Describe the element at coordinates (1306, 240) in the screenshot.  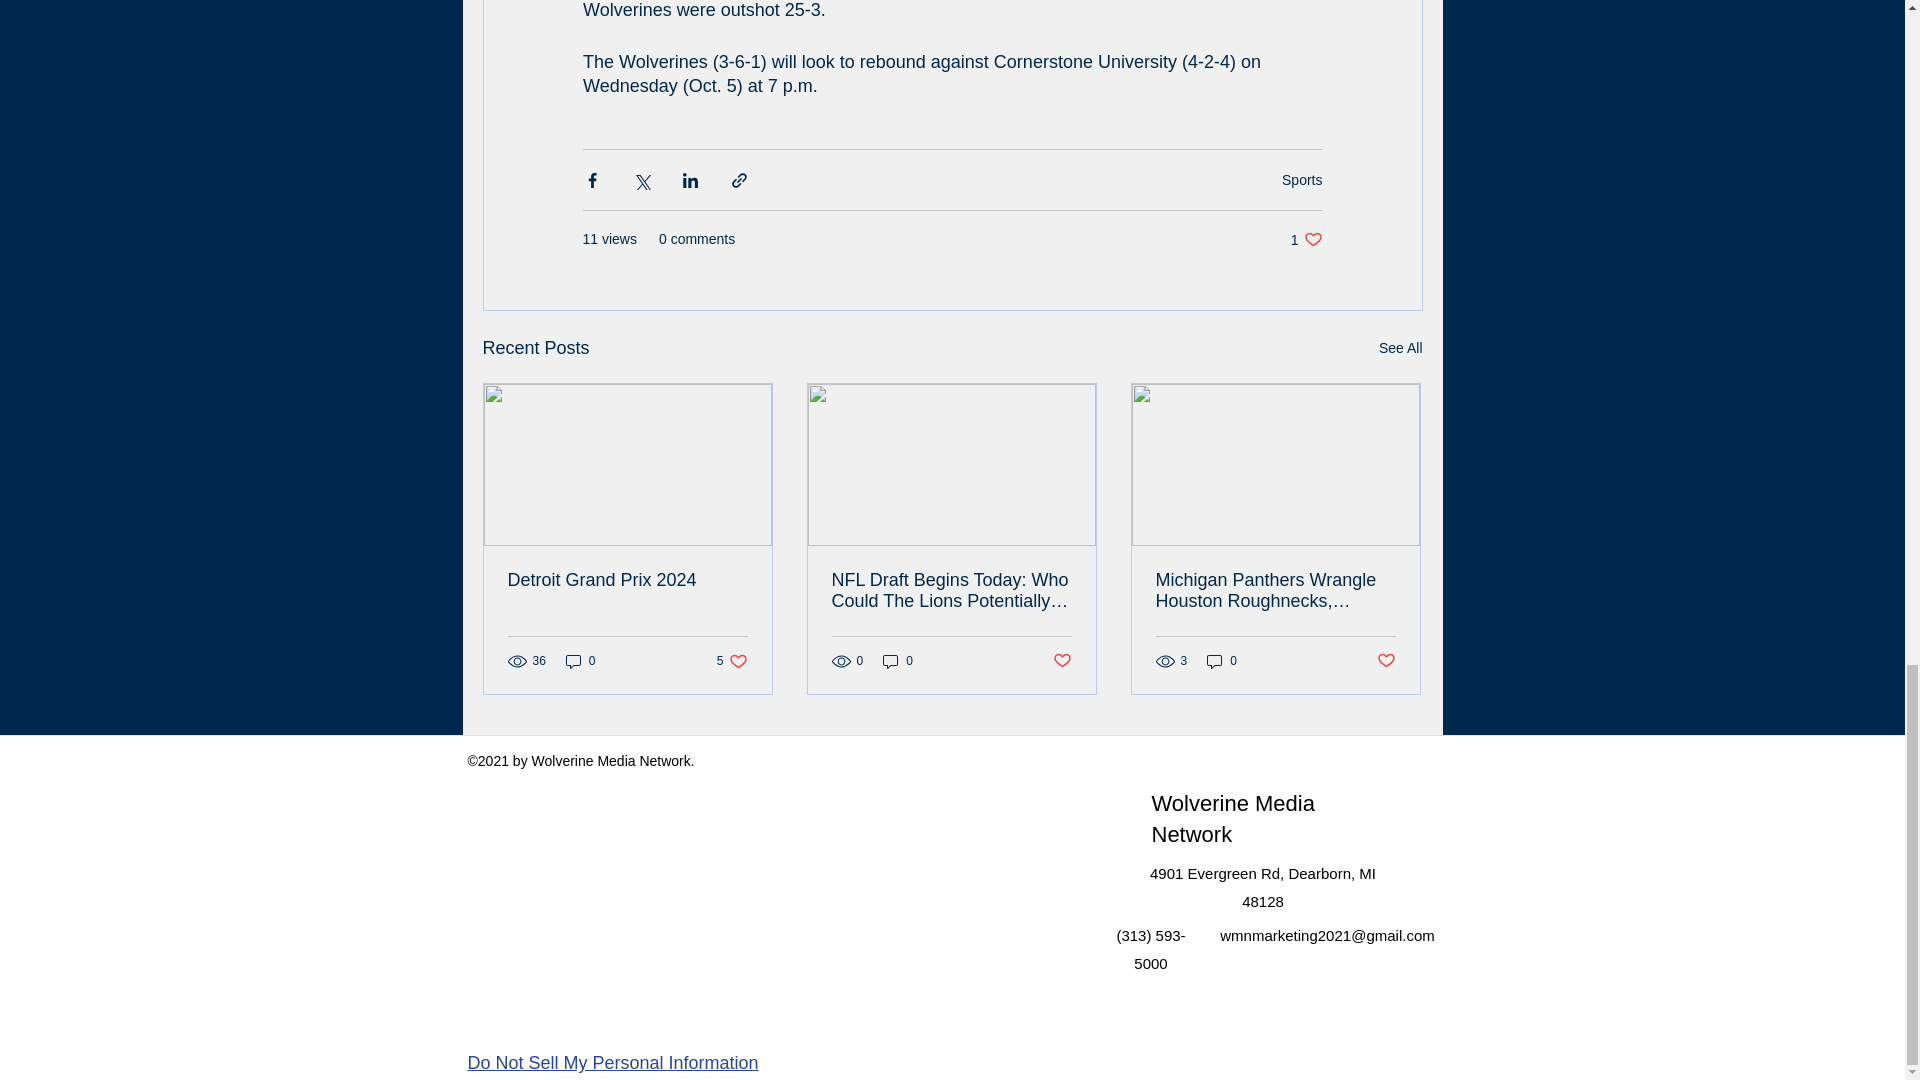
I see `Sports` at that location.